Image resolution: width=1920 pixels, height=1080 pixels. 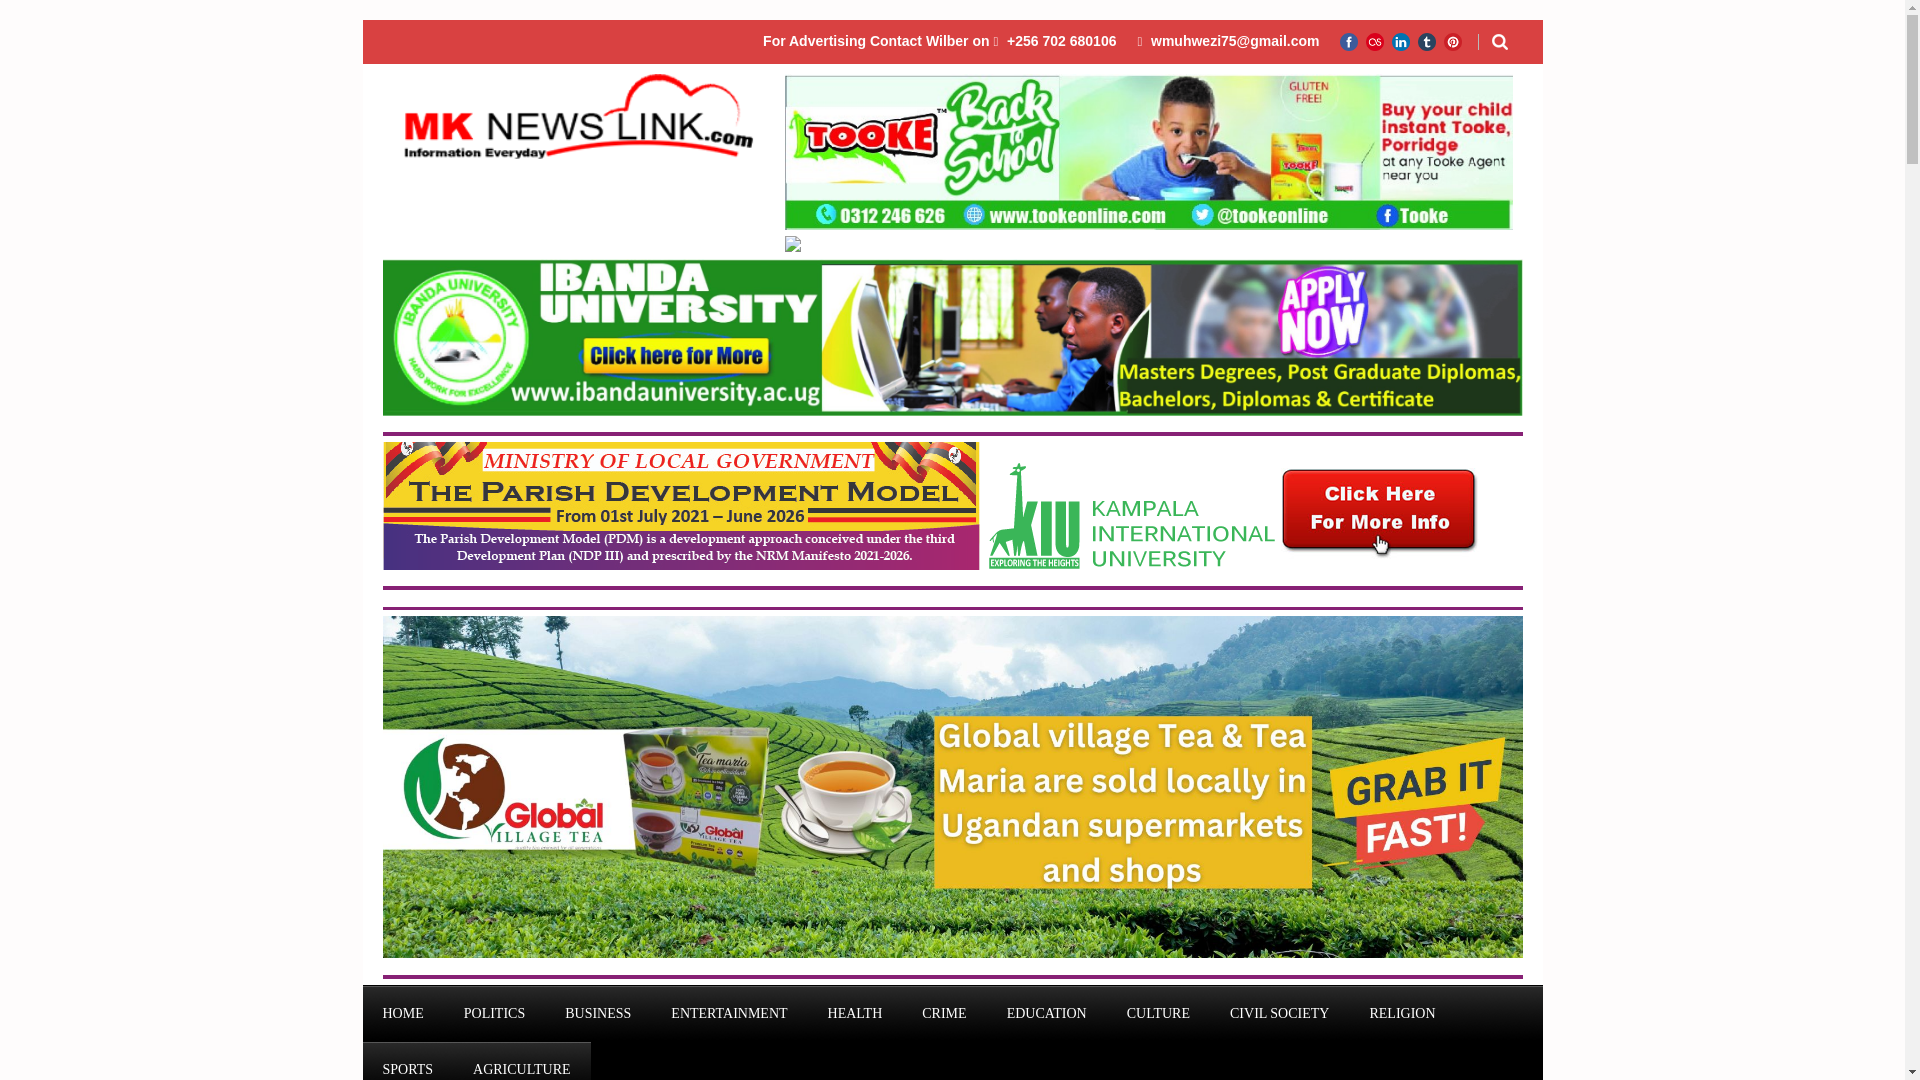 I want to click on BUSINESS, so click(x=598, y=1014).